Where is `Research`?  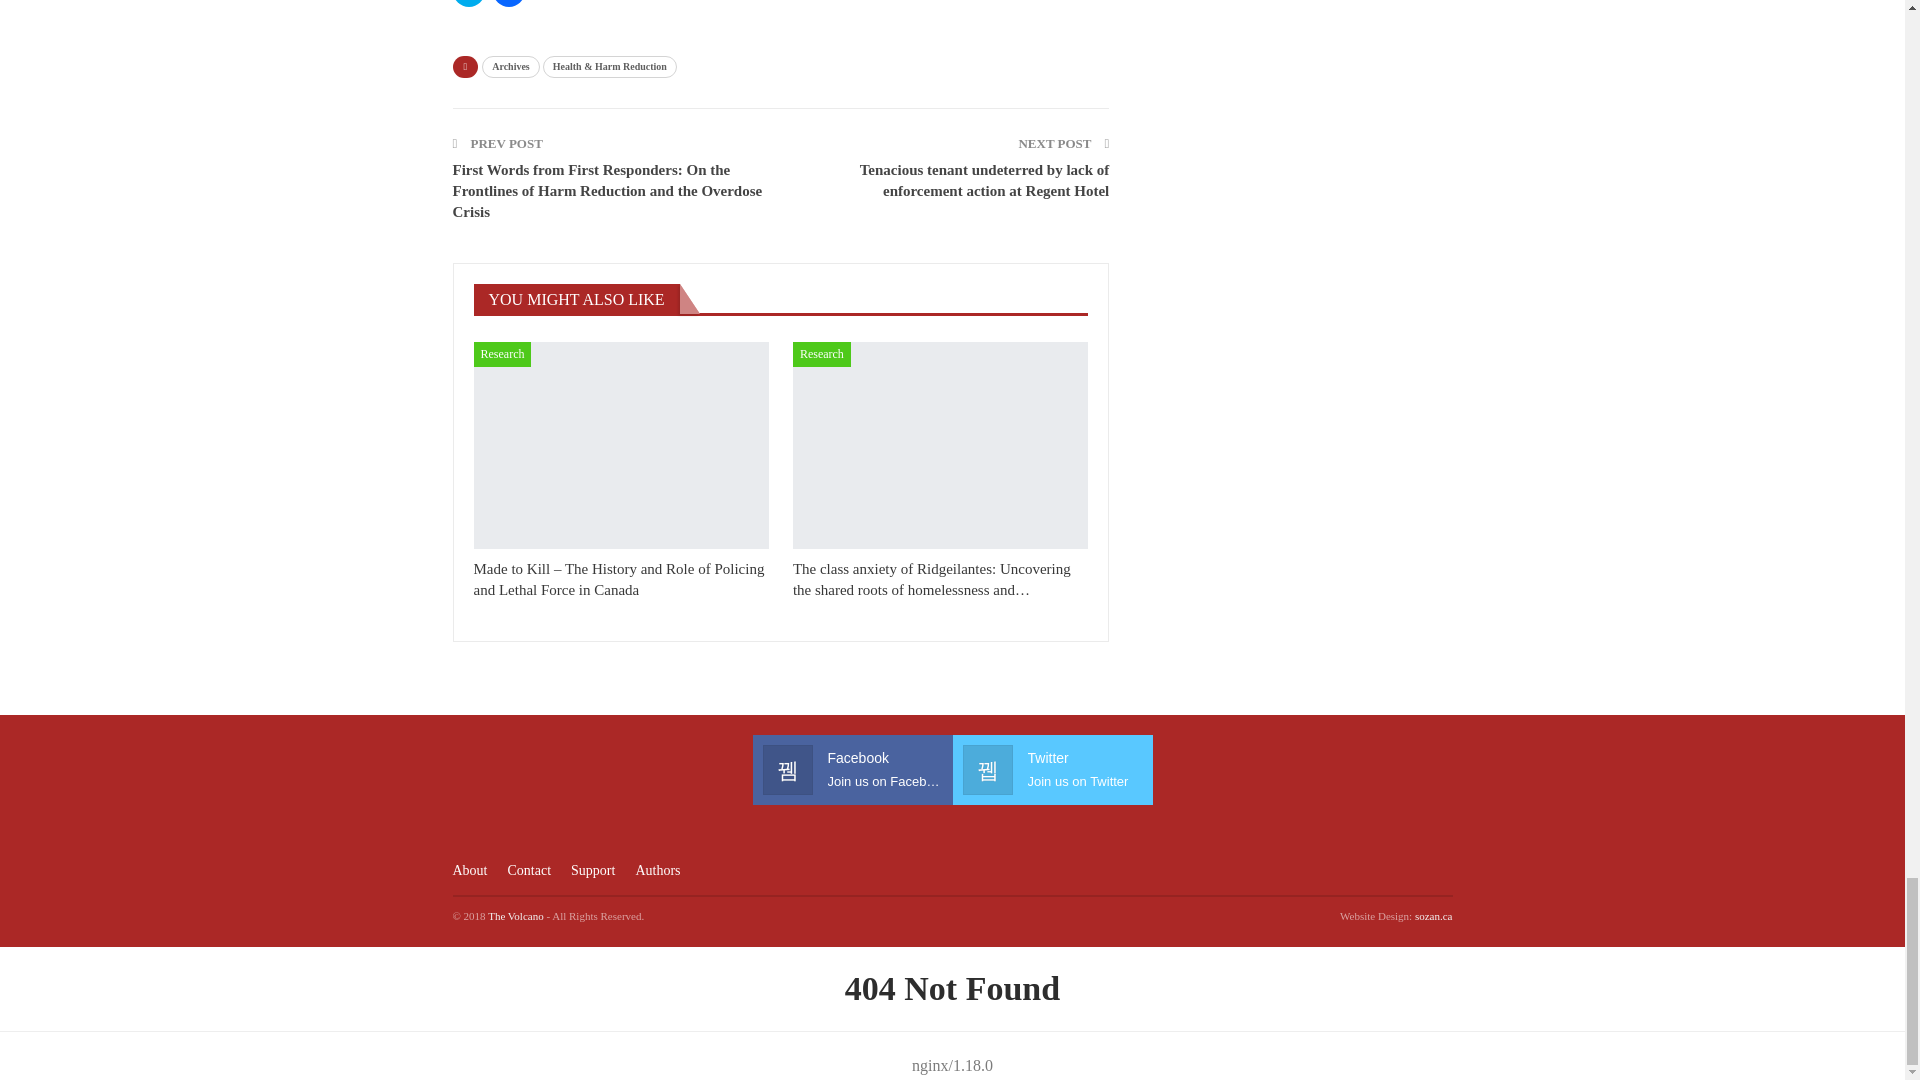 Research is located at coordinates (502, 354).